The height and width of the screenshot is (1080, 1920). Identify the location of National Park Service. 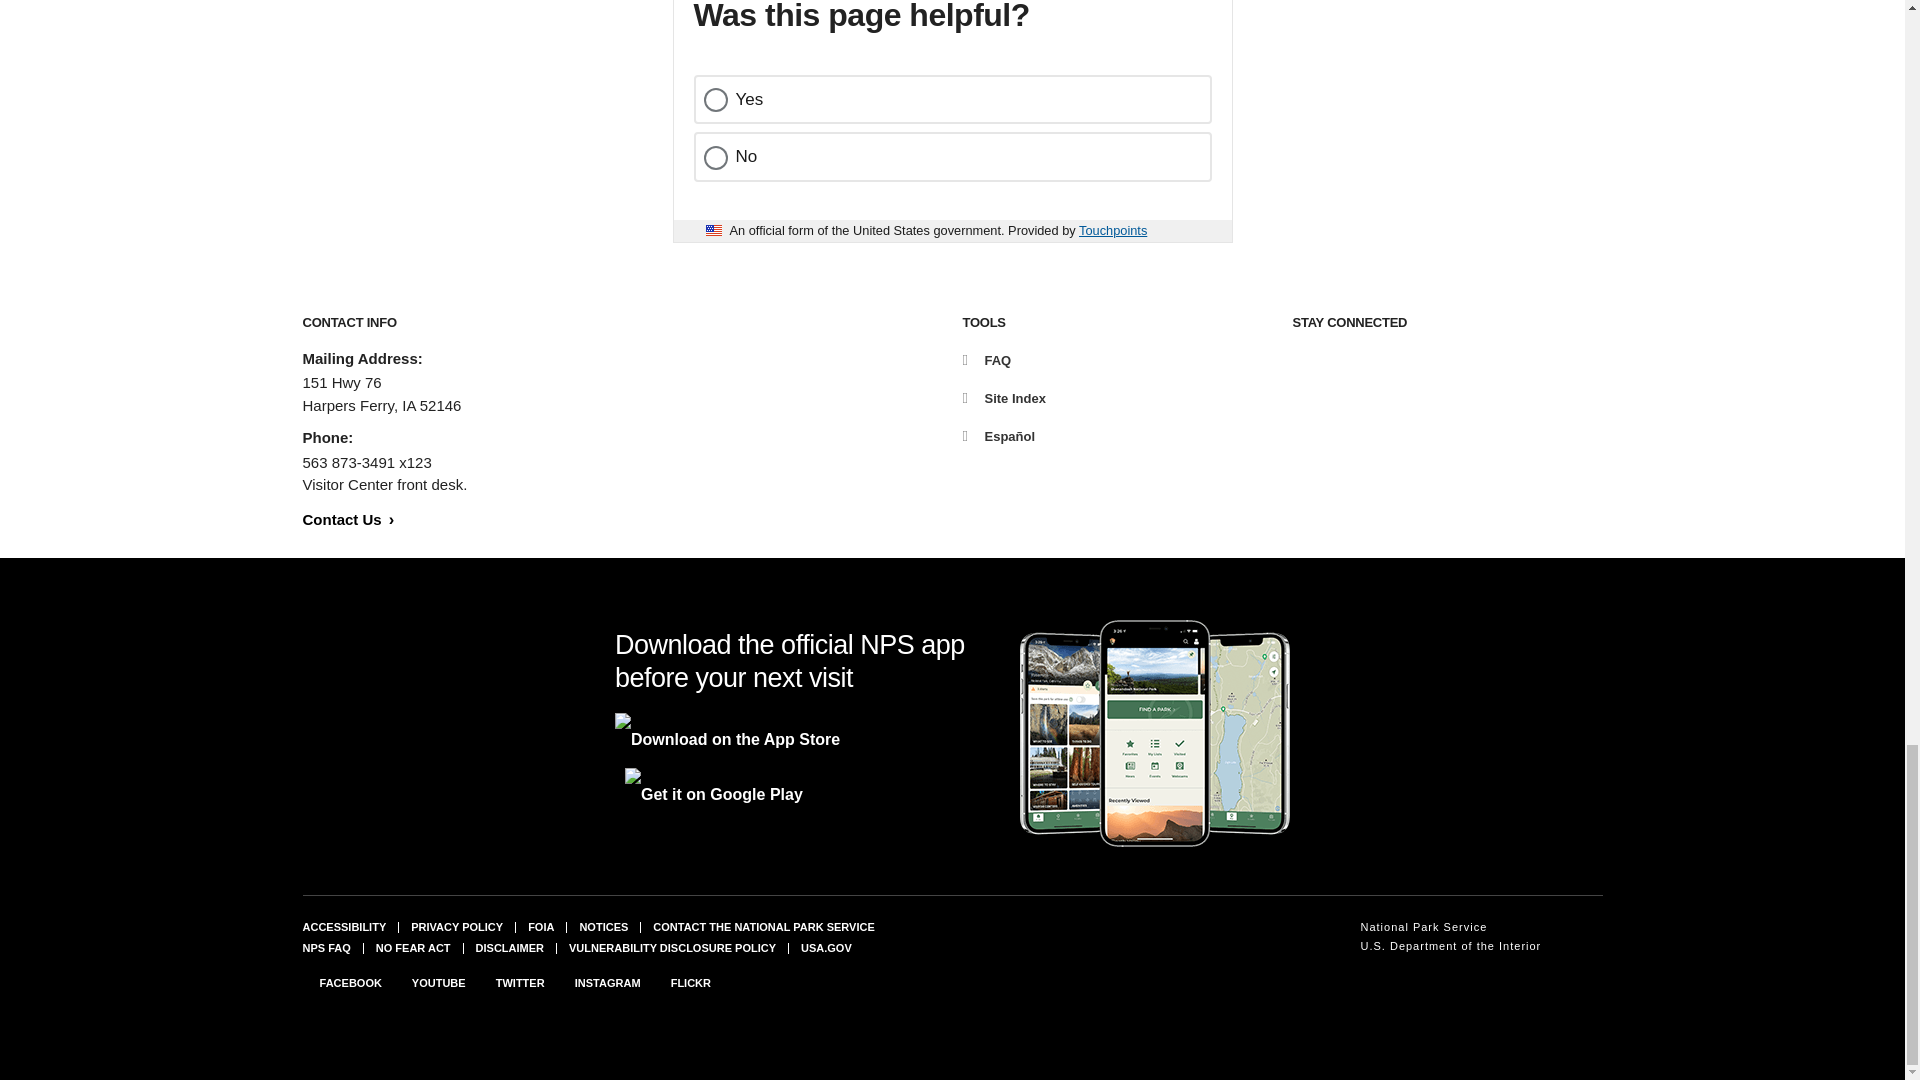
(1450, 928).